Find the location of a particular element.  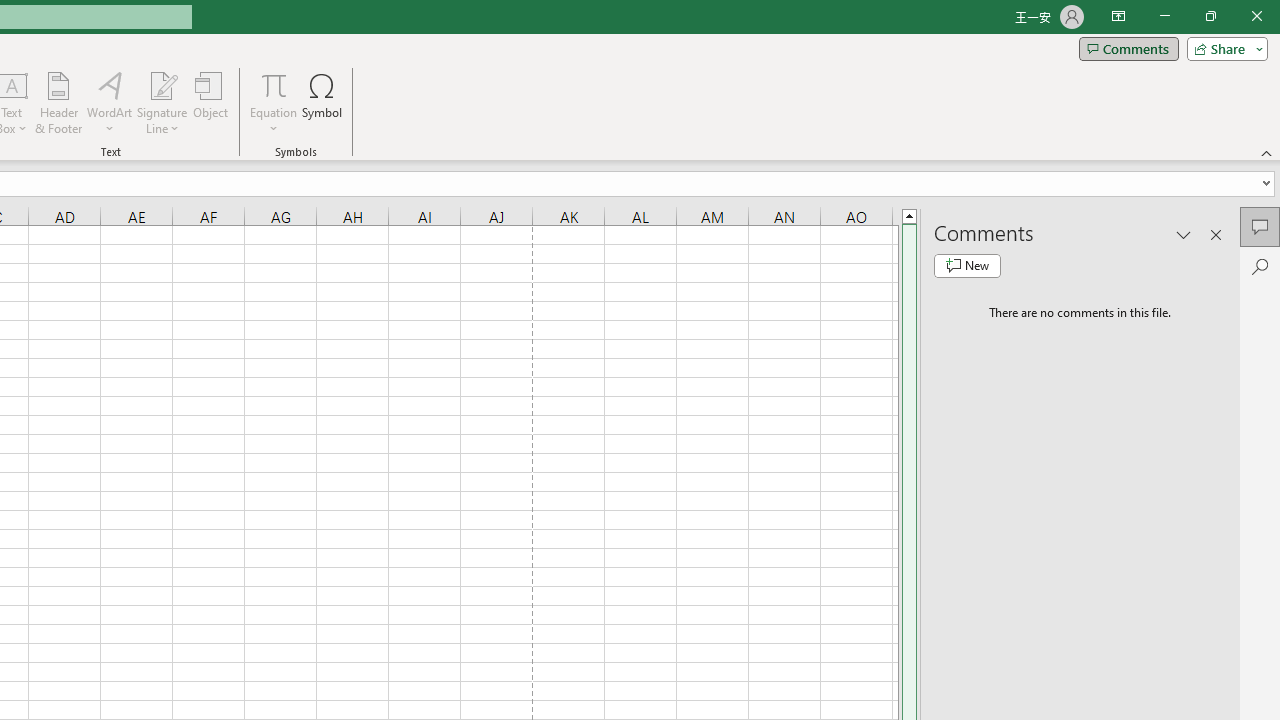

Comments is located at coordinates (1260, 226).